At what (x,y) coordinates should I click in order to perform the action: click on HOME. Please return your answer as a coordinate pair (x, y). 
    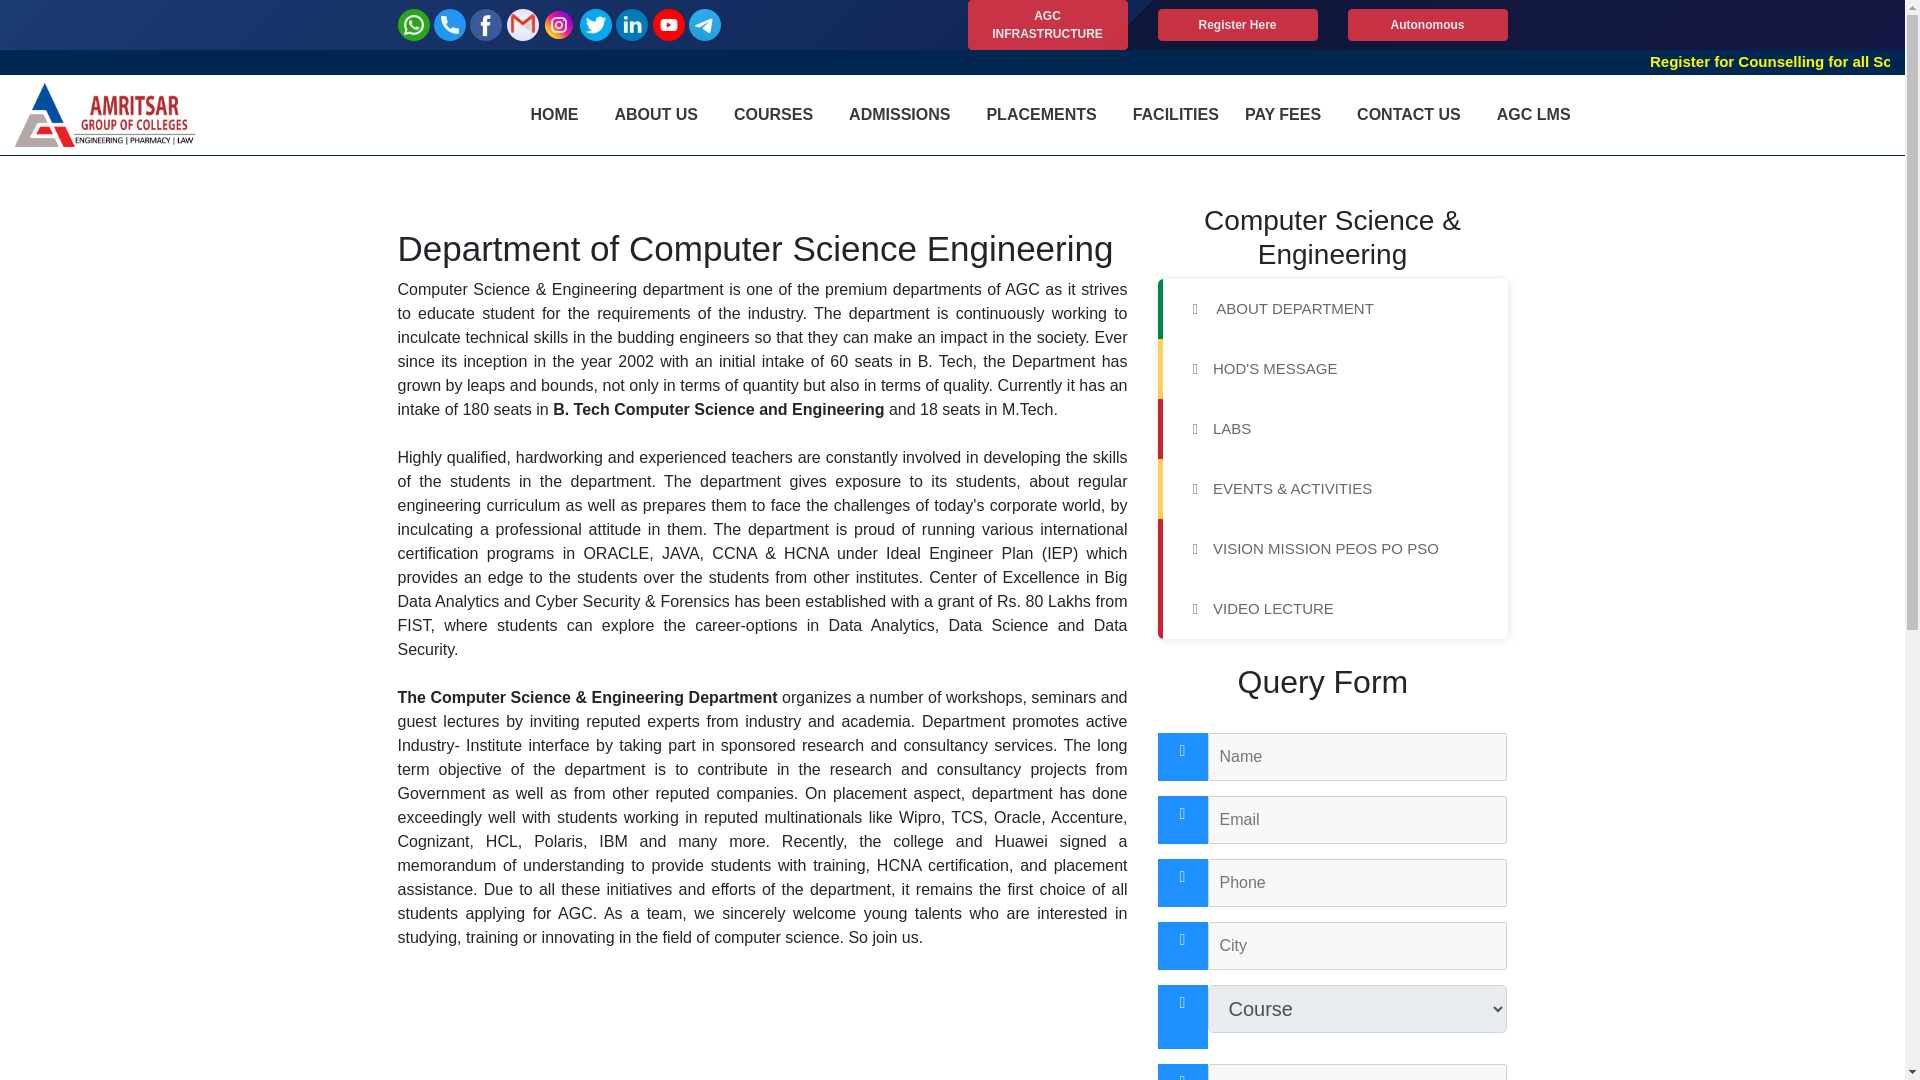
    Looking at the image, I should click on (554, 115).